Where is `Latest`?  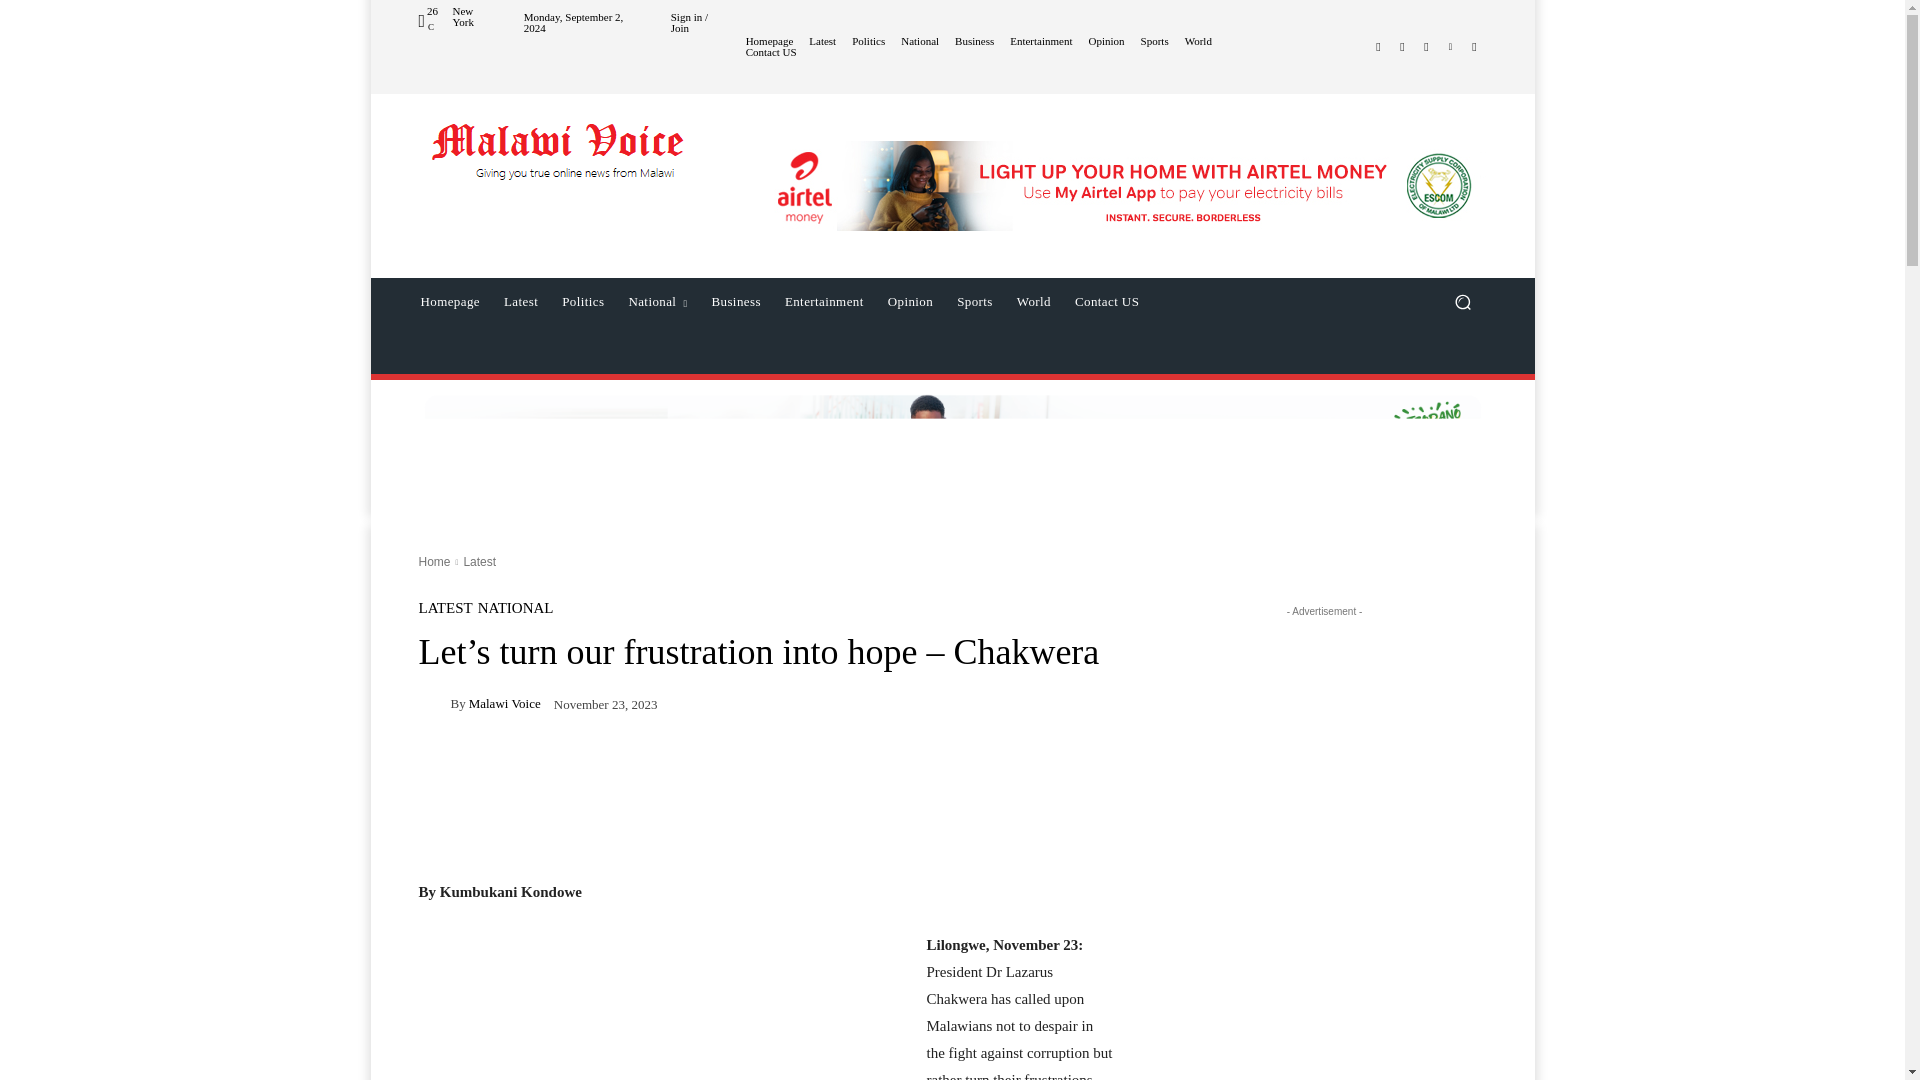
Latest is located at coordinates (822, 41).